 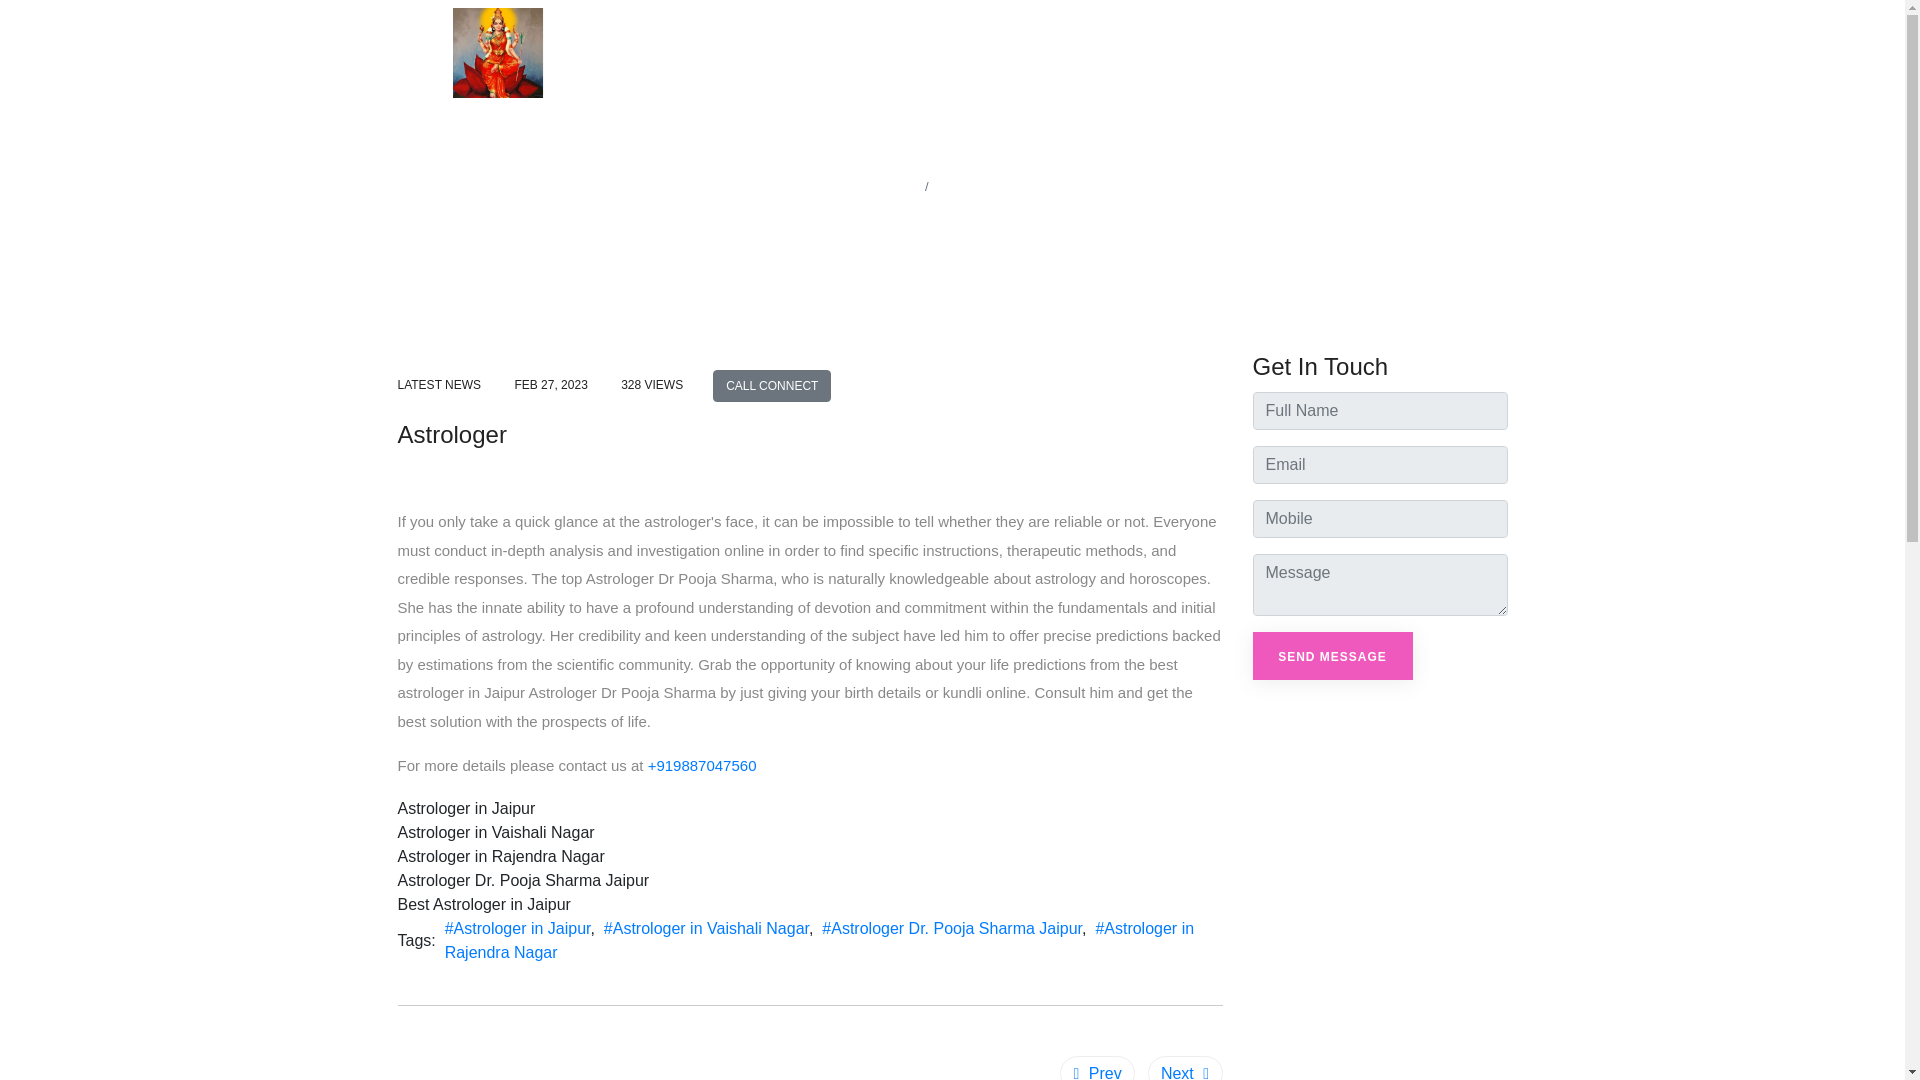 I want to click on FEB 27, 2023, so click(x=550, y=385).